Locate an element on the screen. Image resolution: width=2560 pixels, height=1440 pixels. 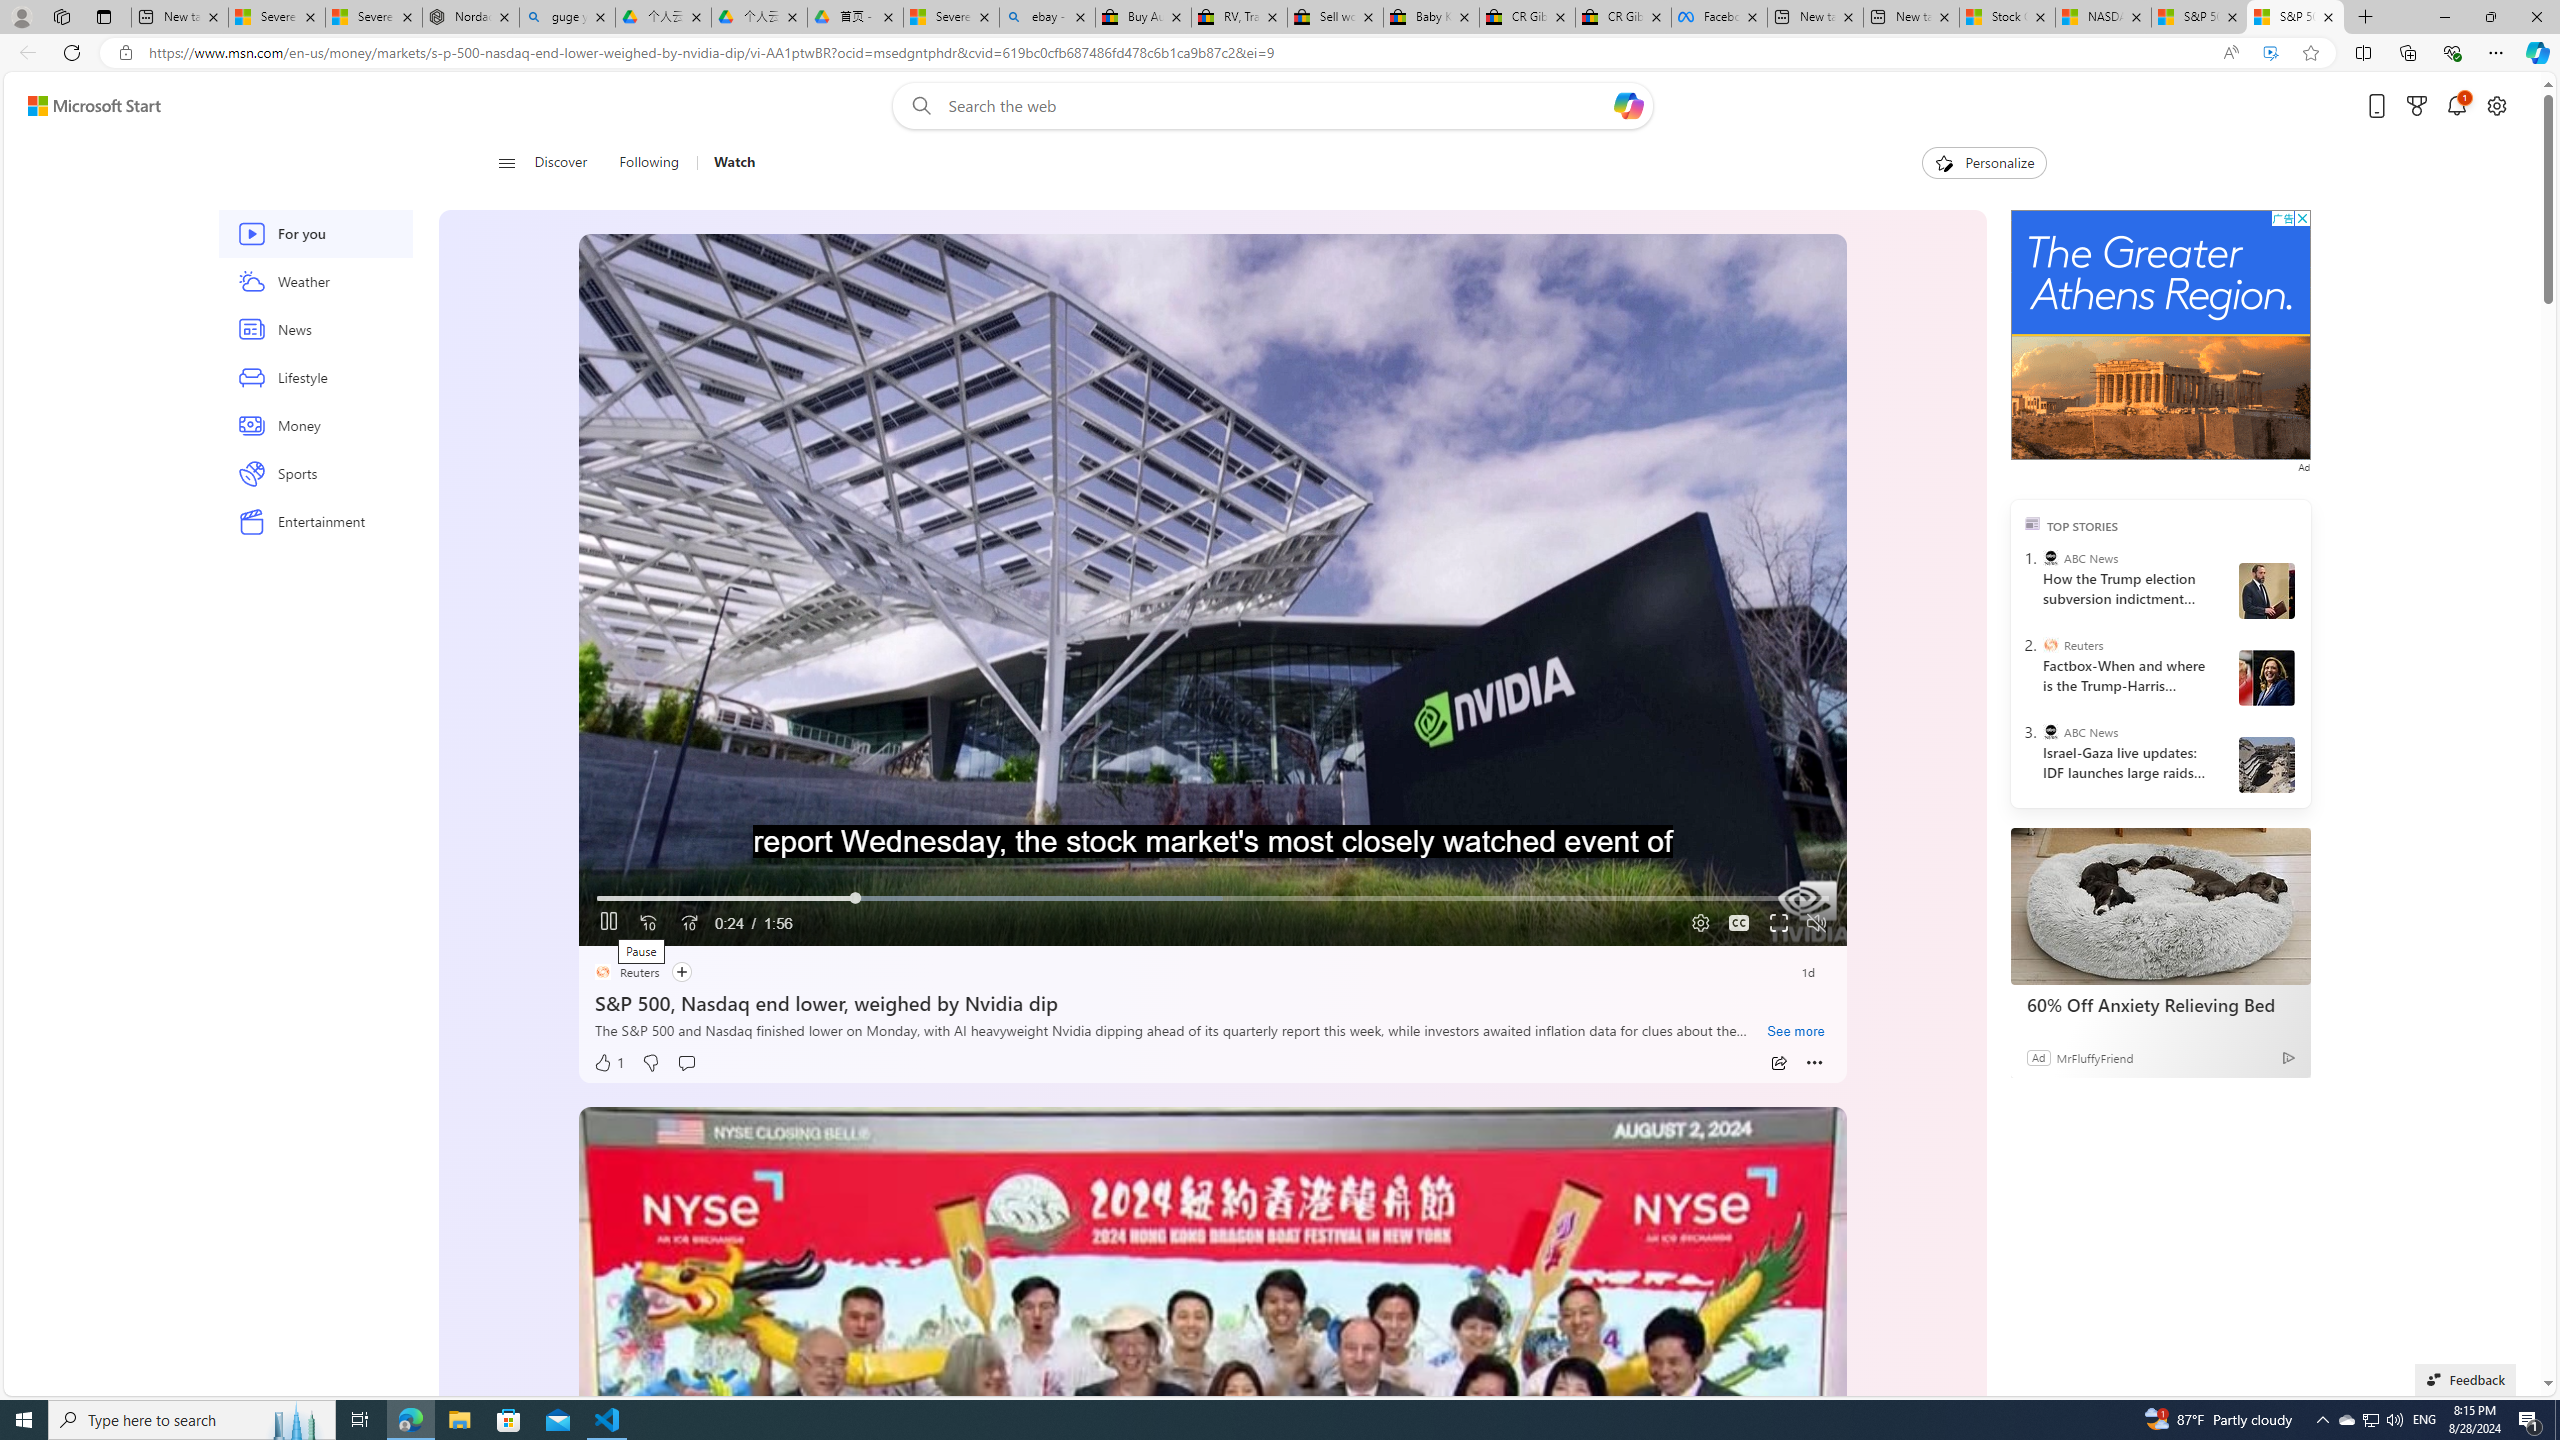
Captions is located at coordinates (1738, 924).